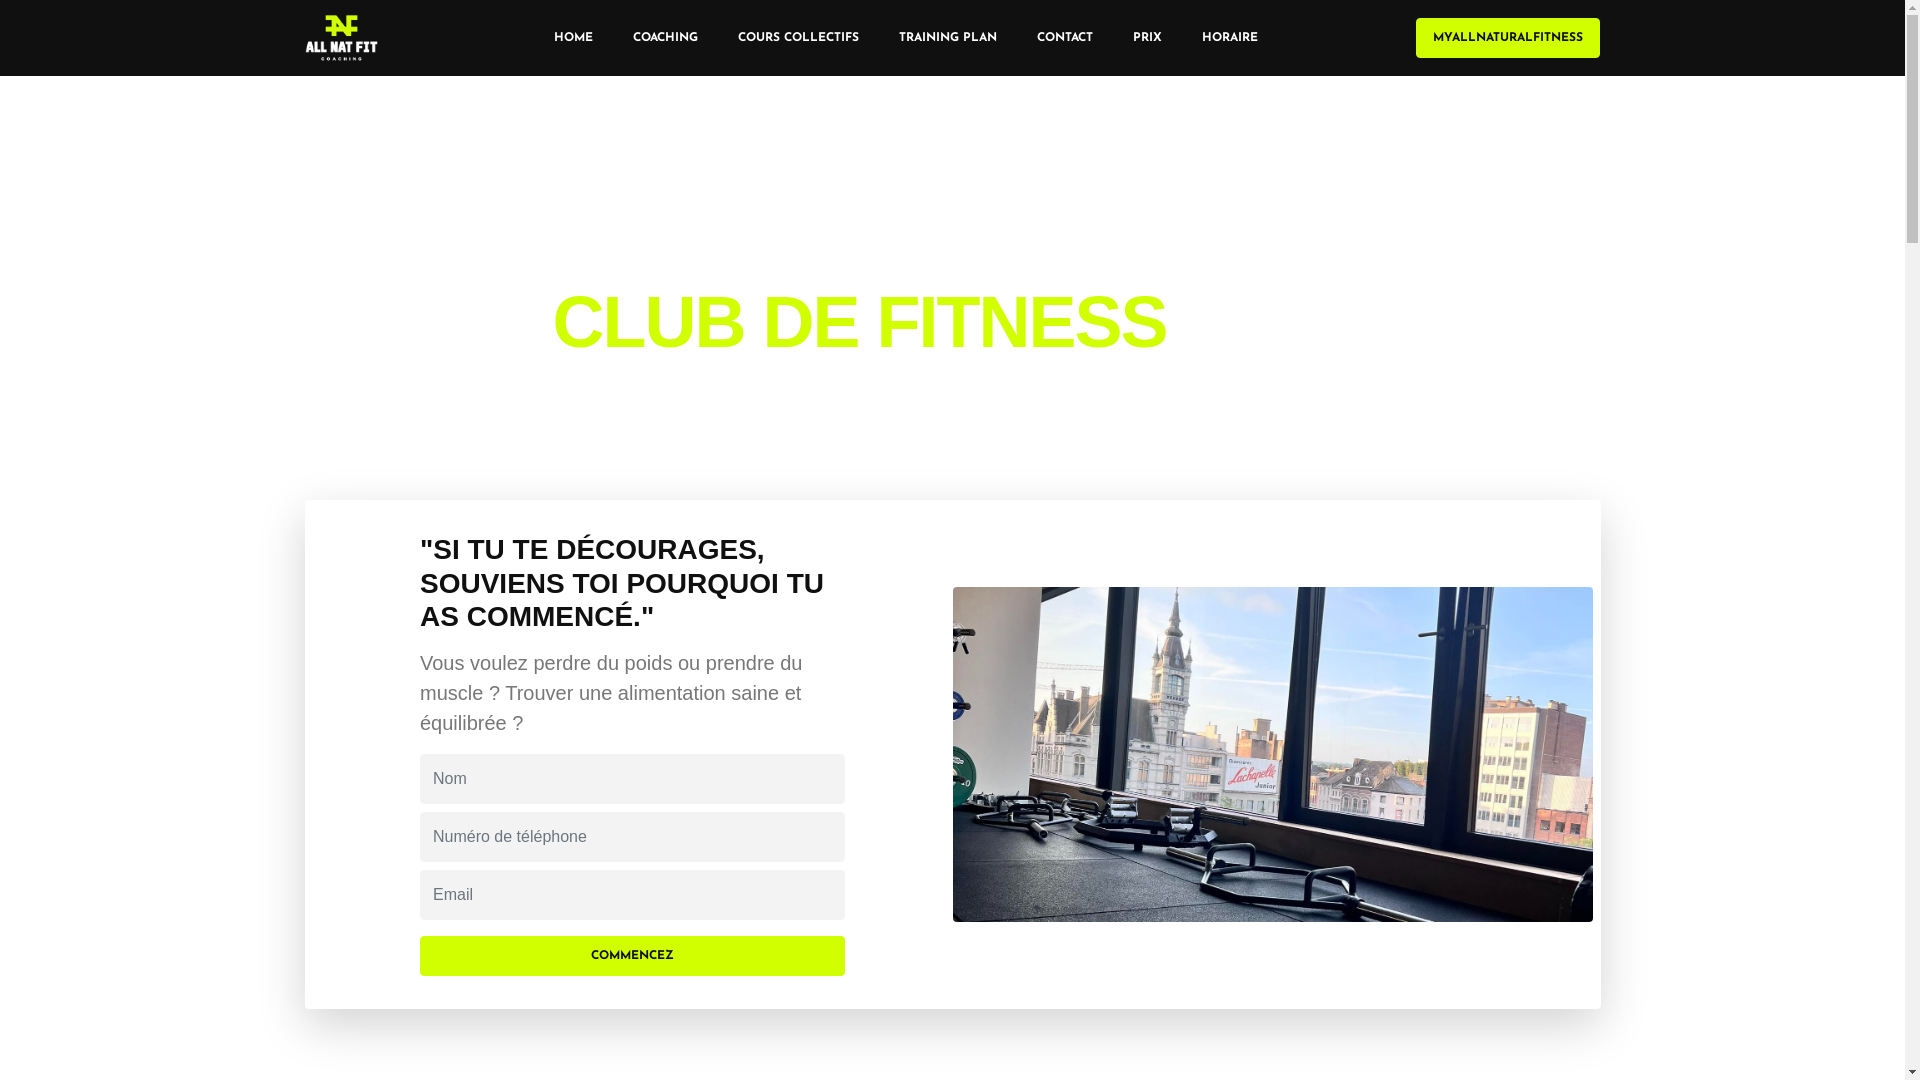 The image size is (1920, 1080). I want to click on COURS COLLECTIFS, so click(798, 38).